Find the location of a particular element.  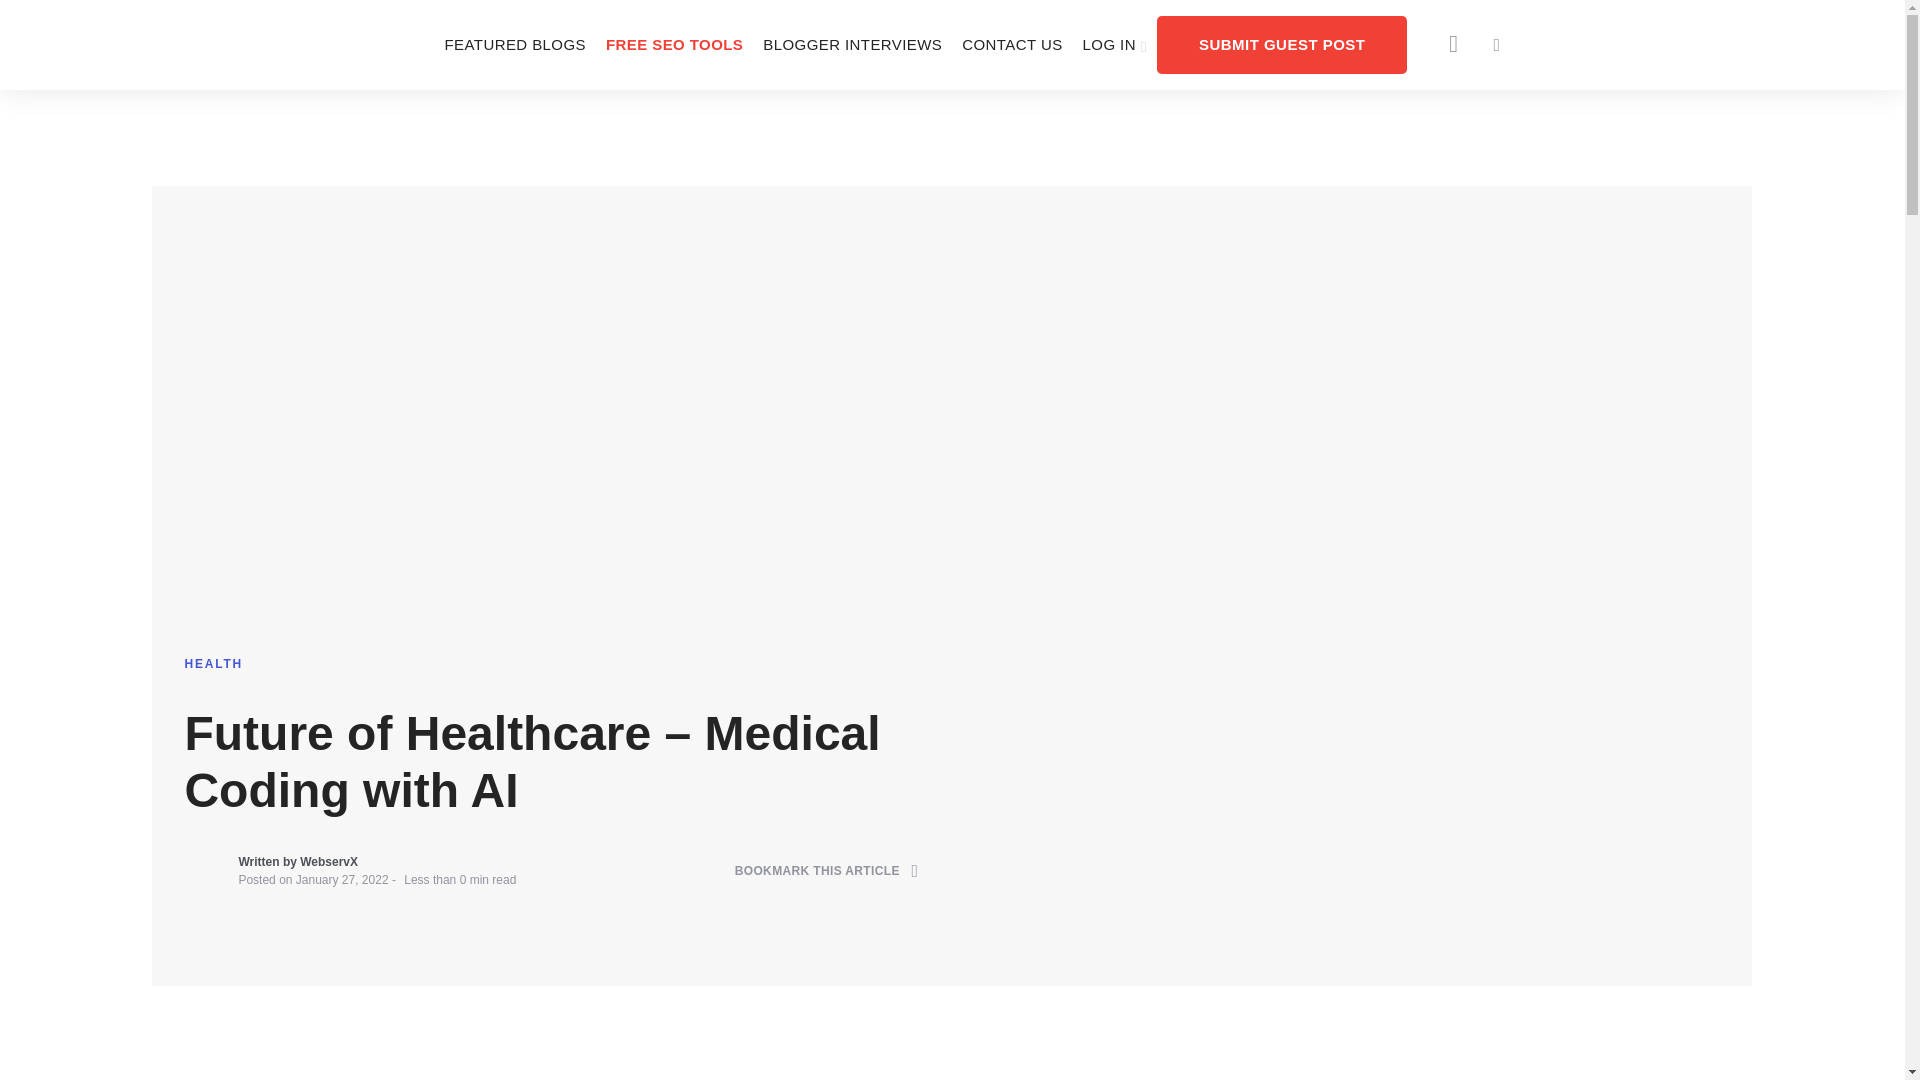

FREE SEO TOOLS is located at coordinates (674, 44).